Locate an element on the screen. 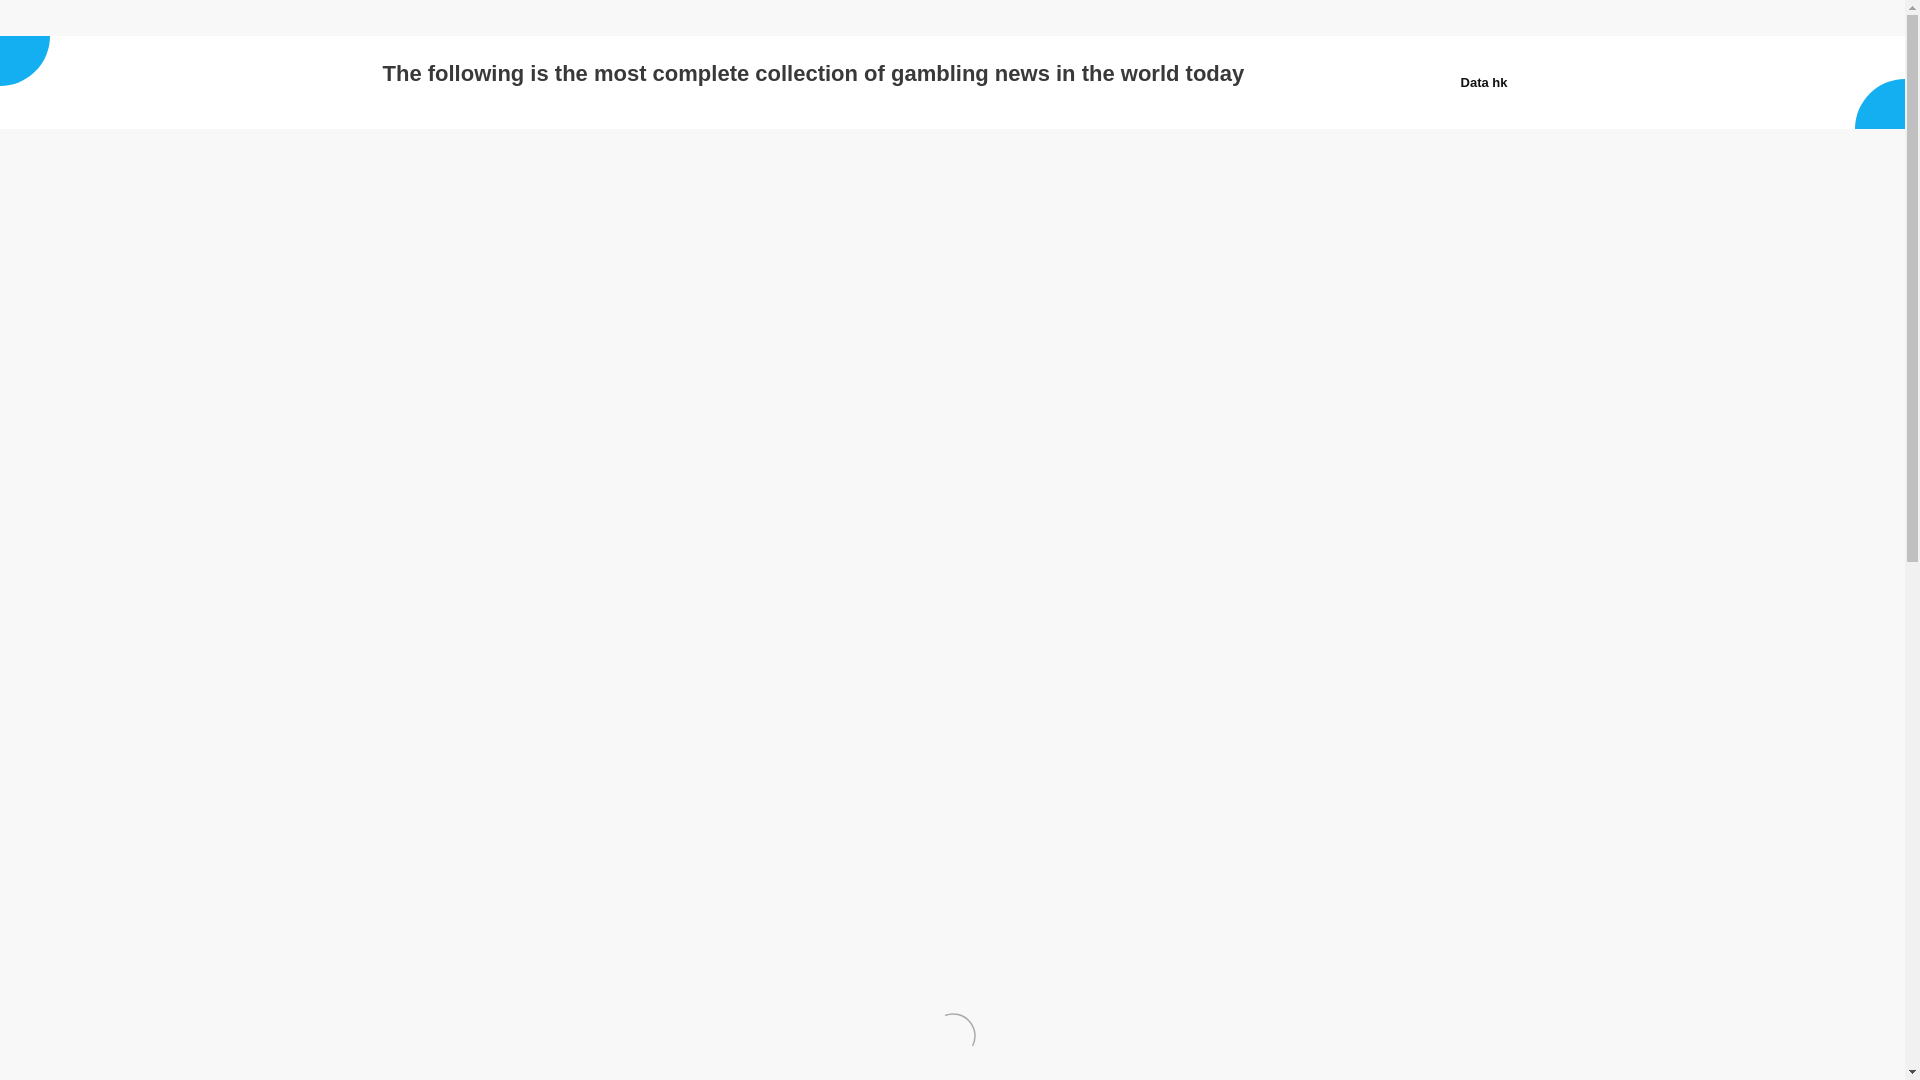  Data hk is located at coordinates (412, 18).